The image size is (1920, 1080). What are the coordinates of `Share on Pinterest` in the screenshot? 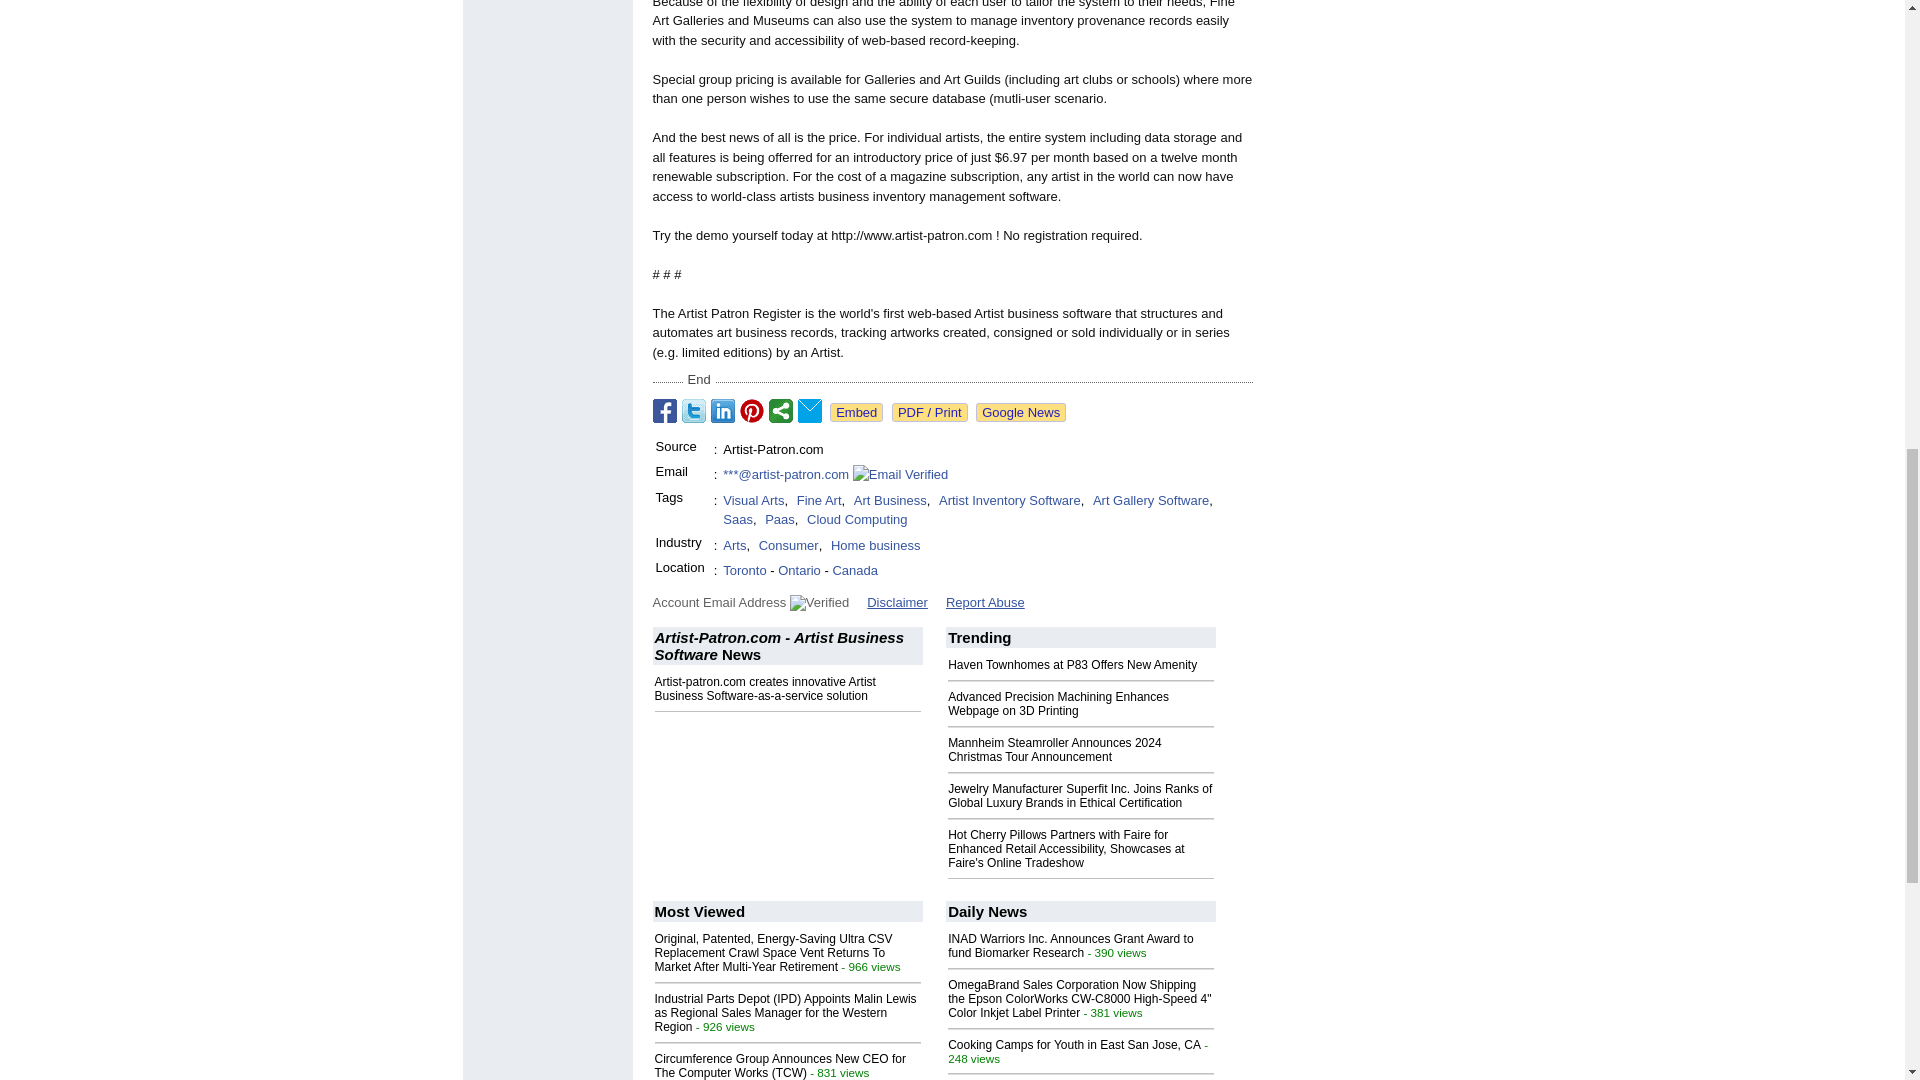 It's located at (752, 410).